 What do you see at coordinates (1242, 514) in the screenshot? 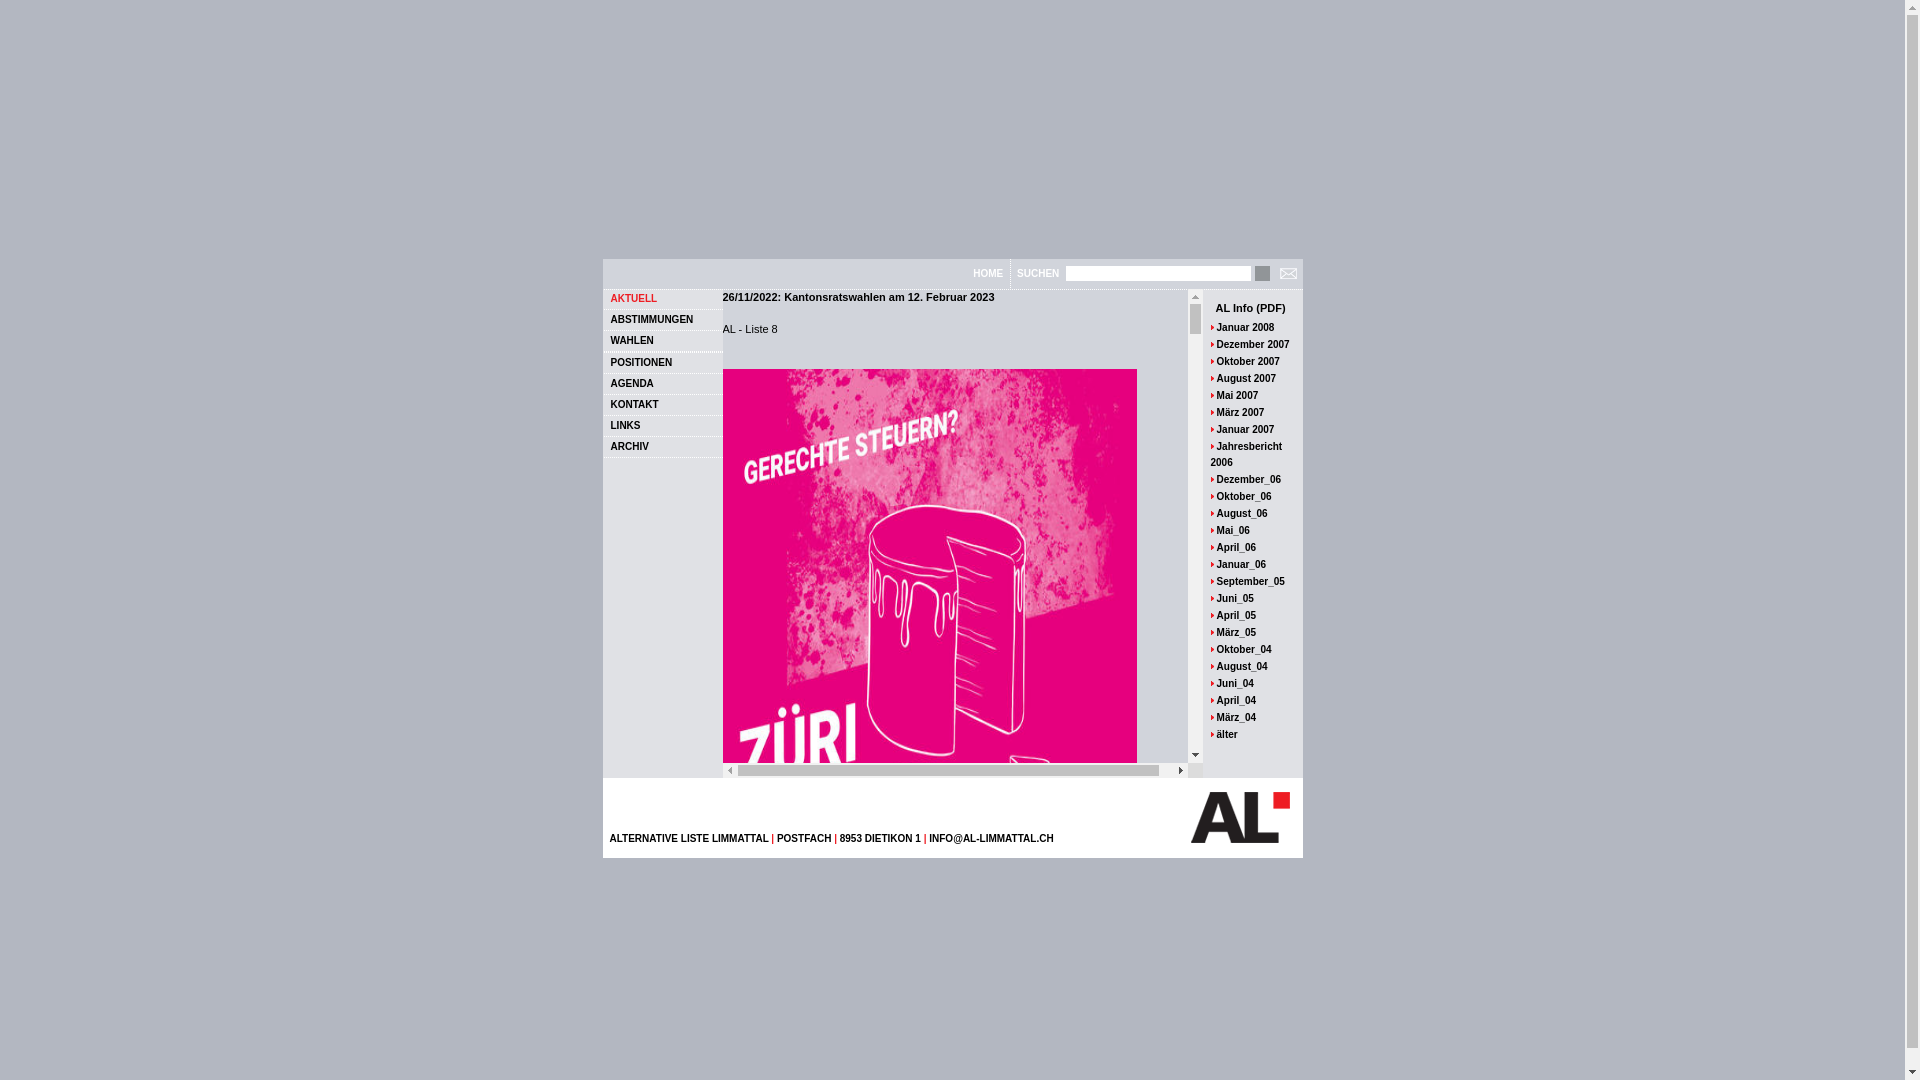
I see `August_06` at bounding box center [1242, 514].